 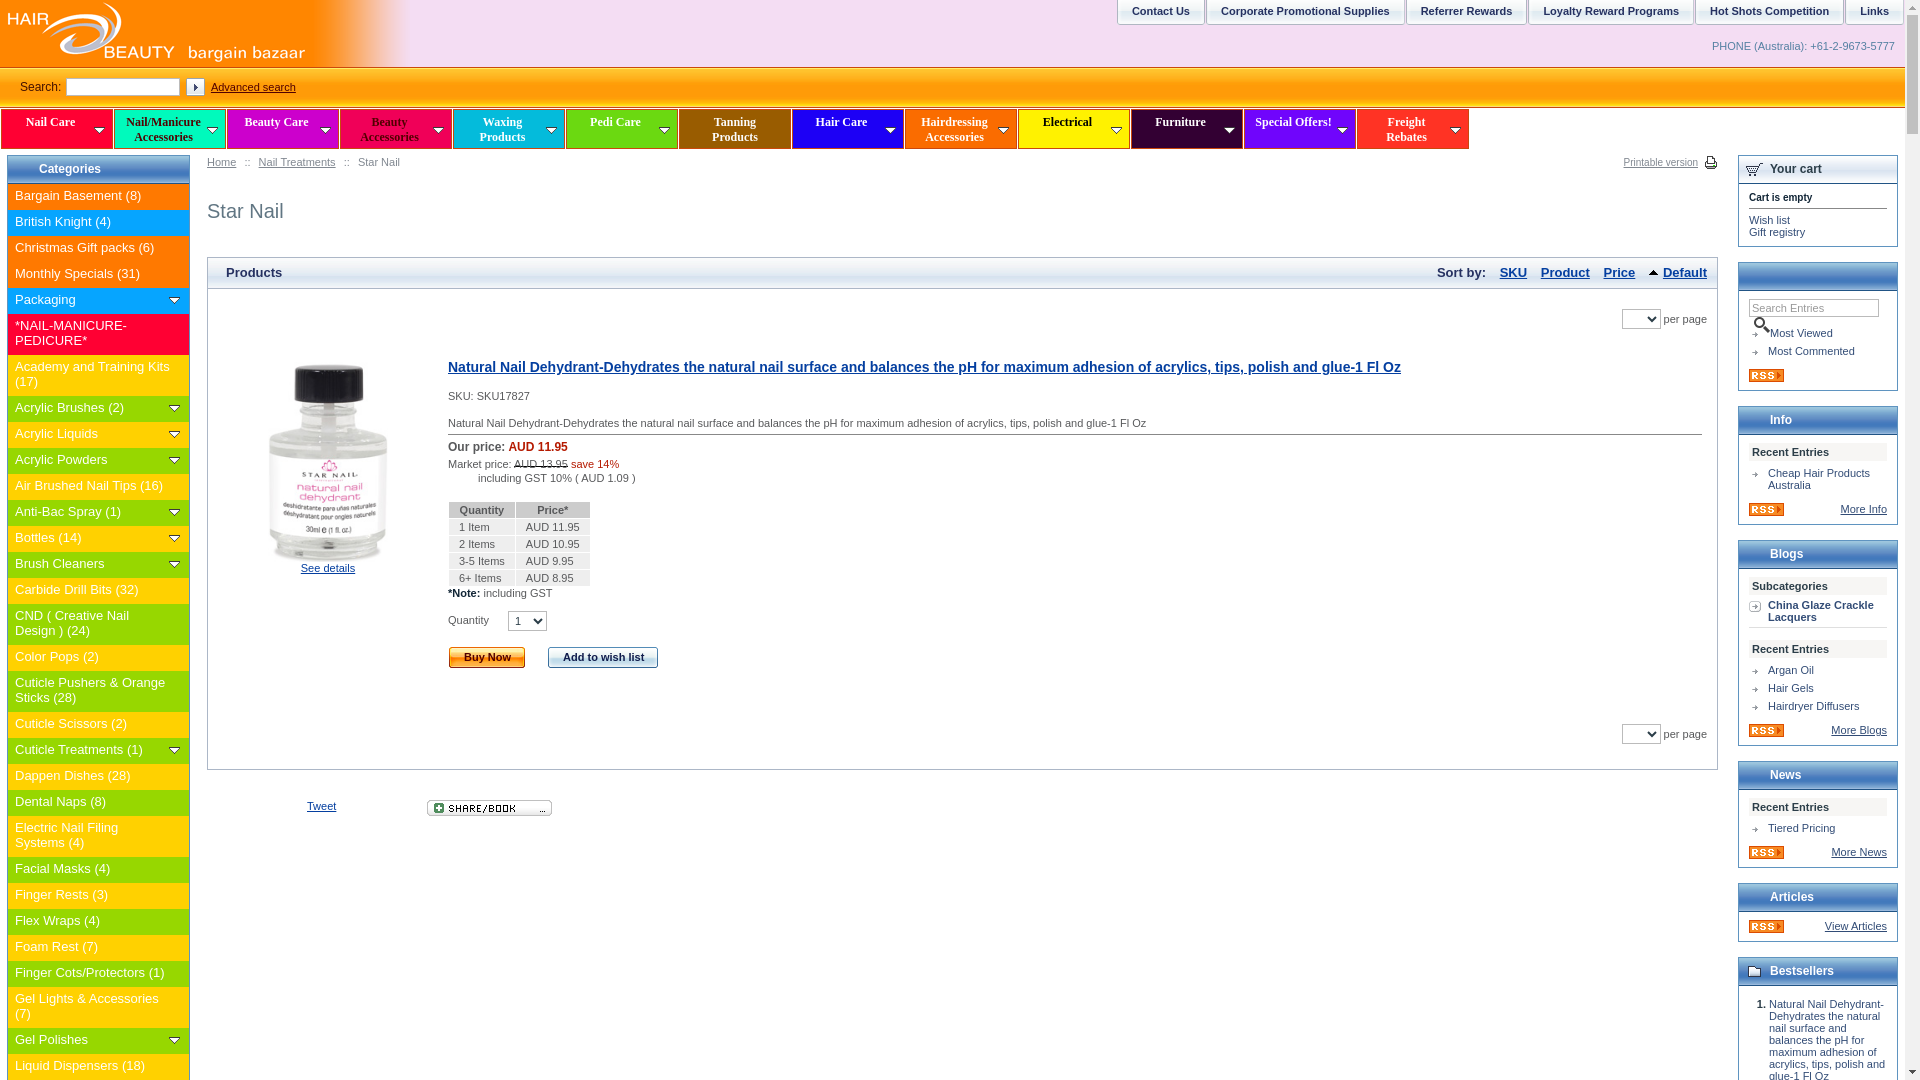 I want to click on Price, so click(x=1620, y=272).